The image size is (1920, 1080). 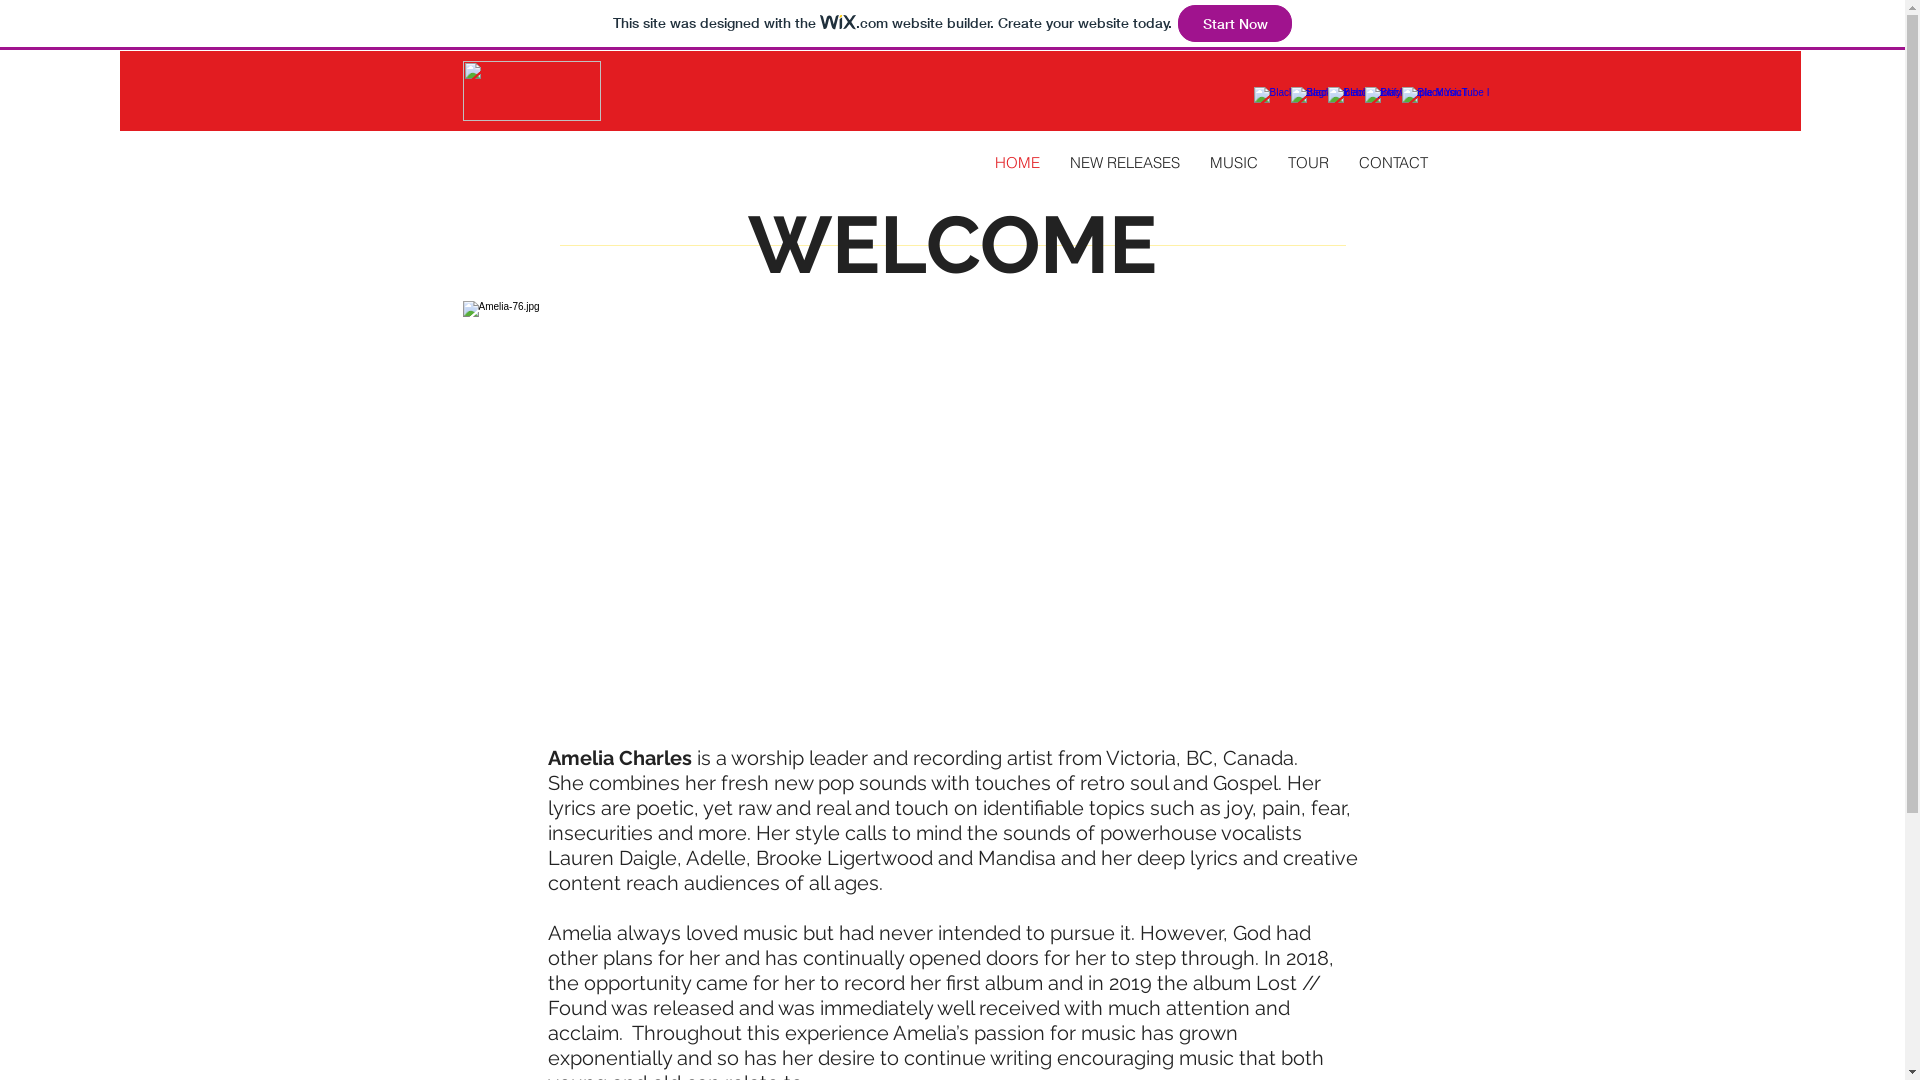 I want to click on CONTACT, so click(x=1394, y=162).